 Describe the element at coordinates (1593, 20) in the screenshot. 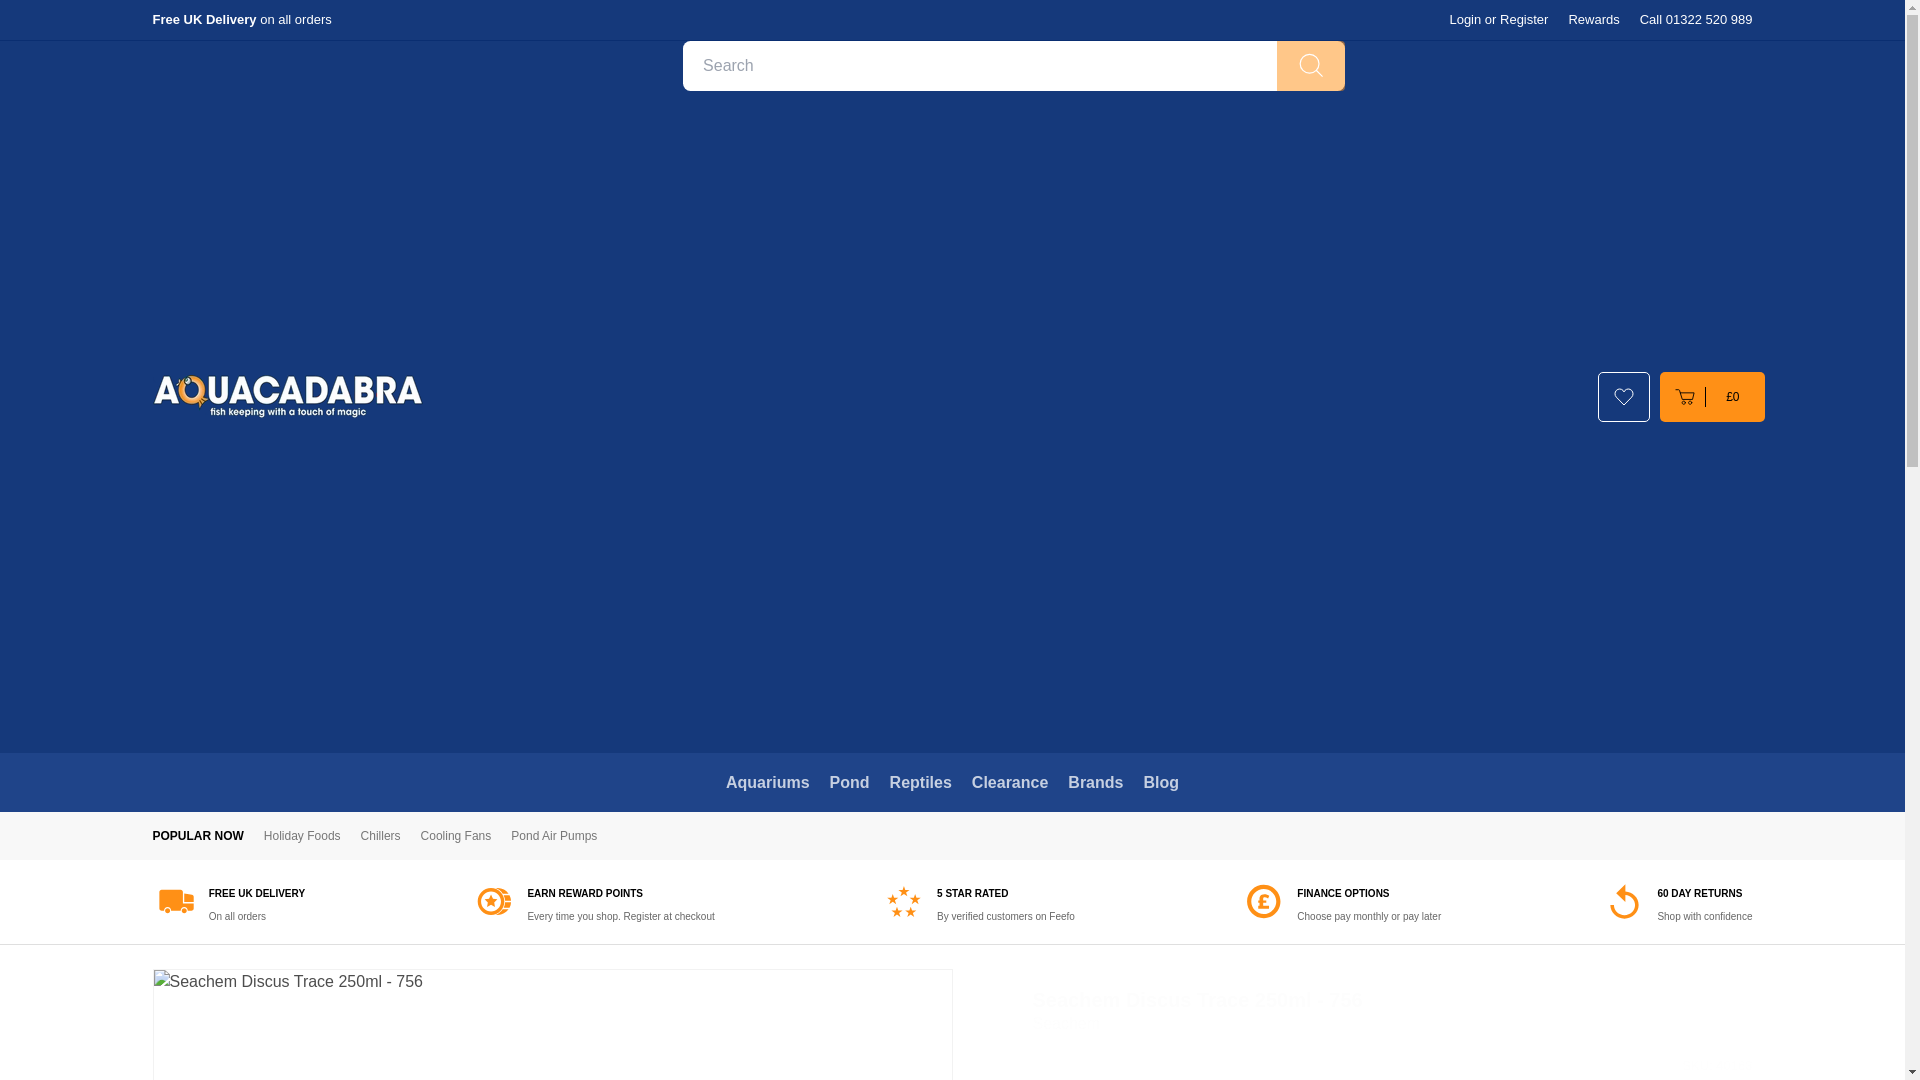

I see `Rewards` at that location.